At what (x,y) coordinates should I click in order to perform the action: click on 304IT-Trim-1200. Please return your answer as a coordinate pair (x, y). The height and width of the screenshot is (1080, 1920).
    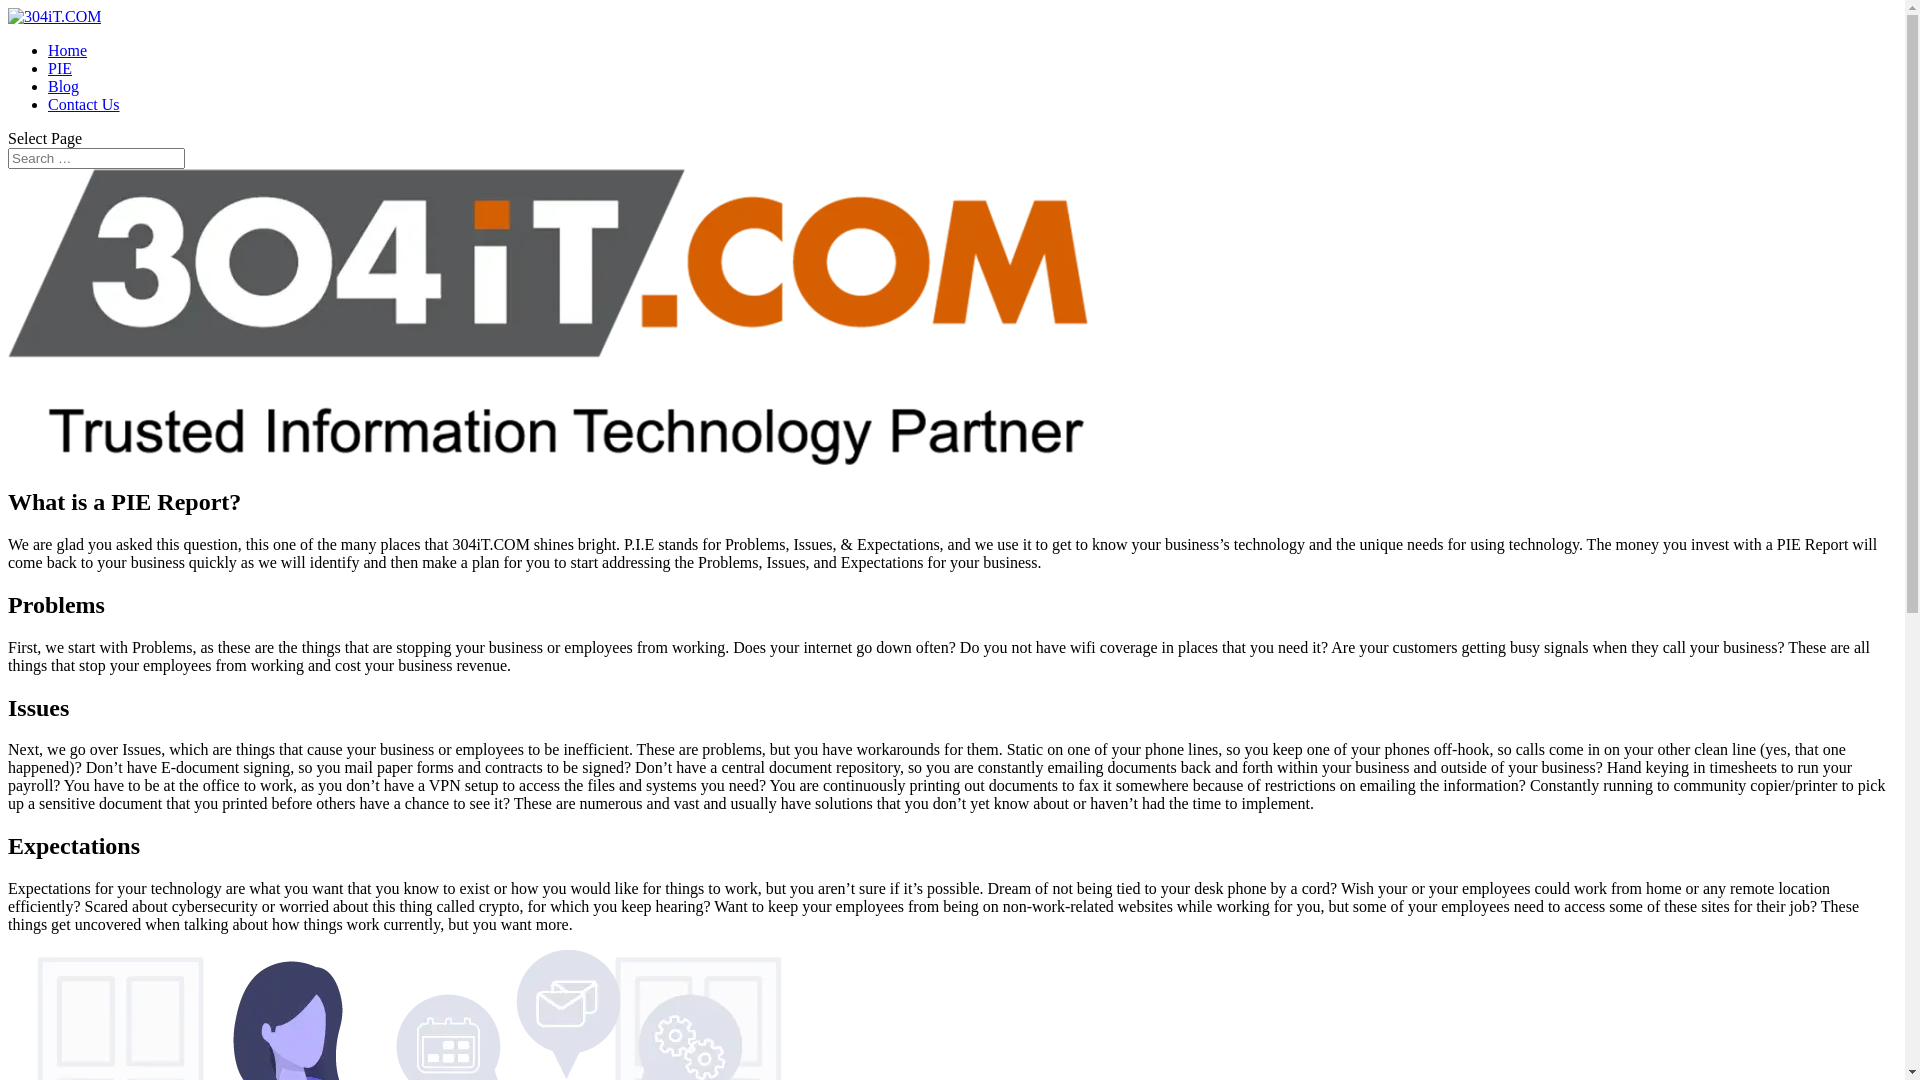
    Looking at the image, I should click on (548, 317).